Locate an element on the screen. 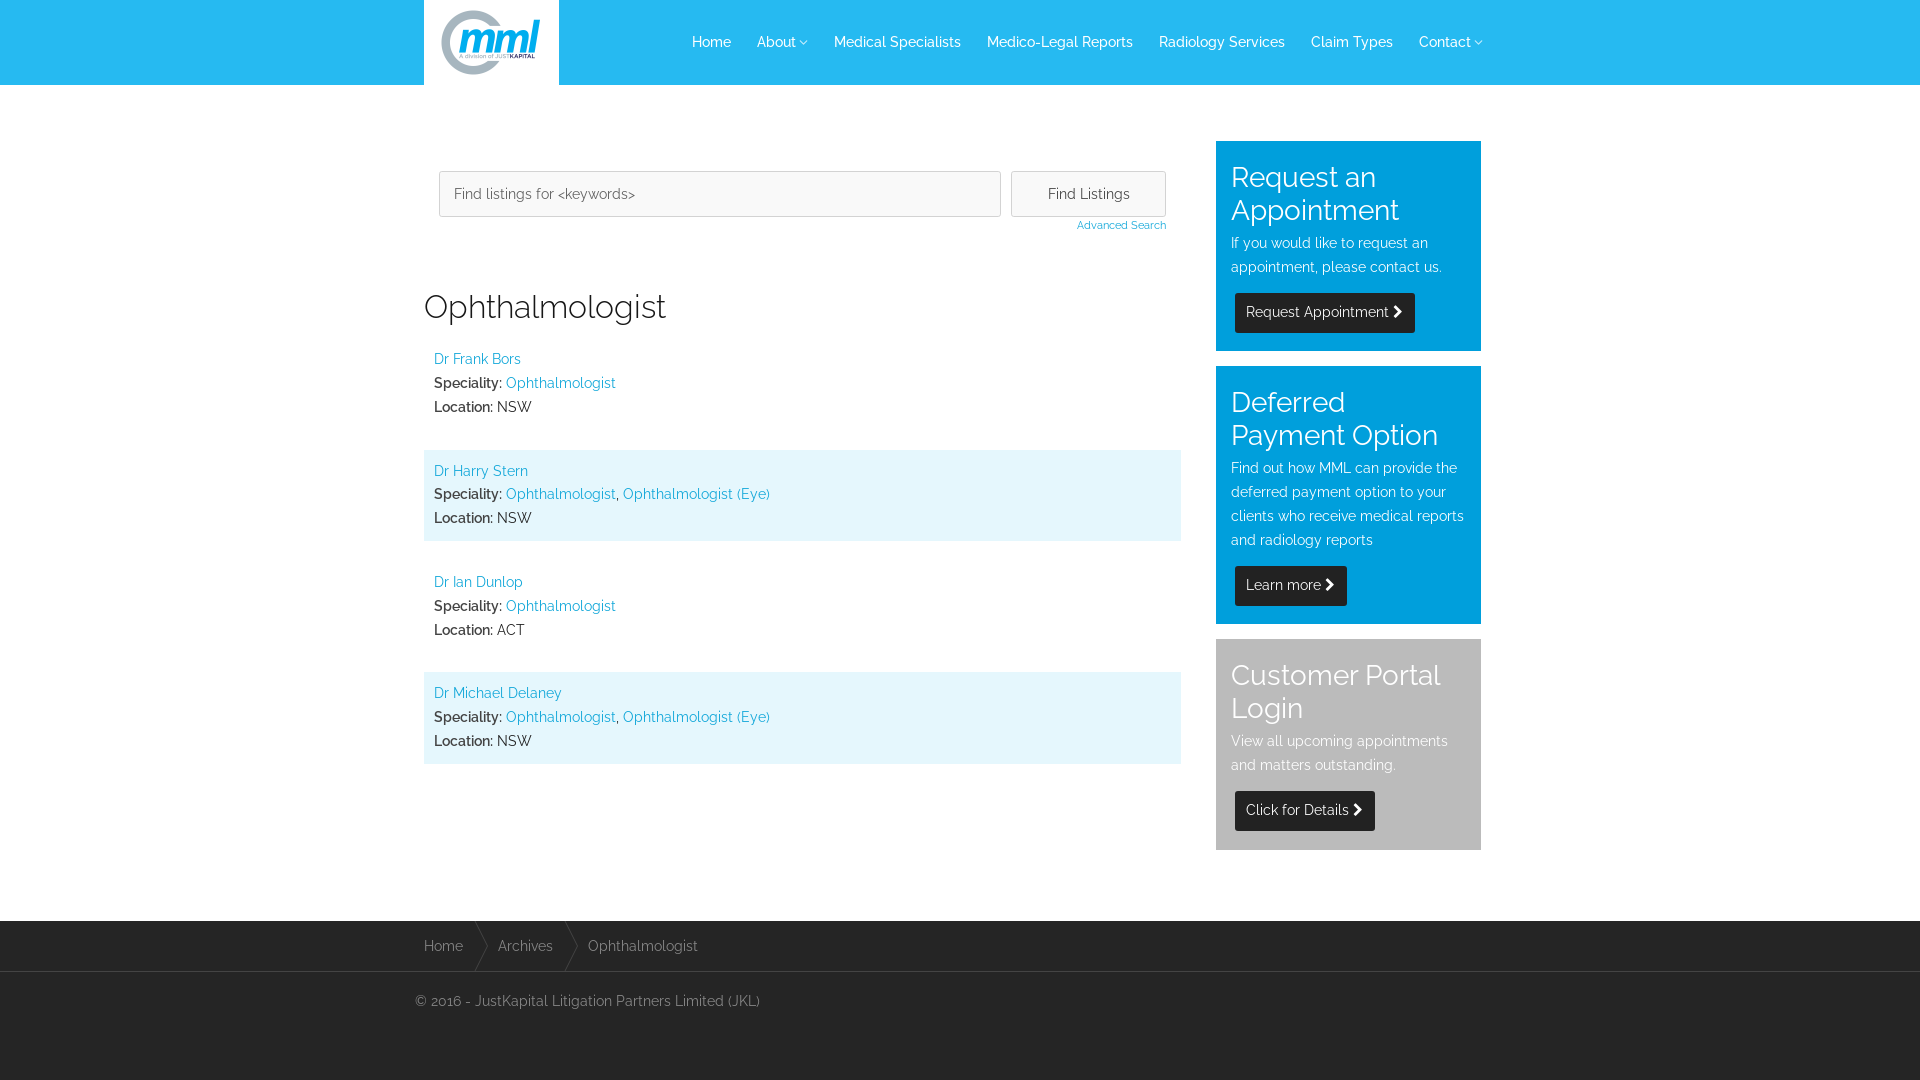  Contact is located at coordinates (1451, 42).